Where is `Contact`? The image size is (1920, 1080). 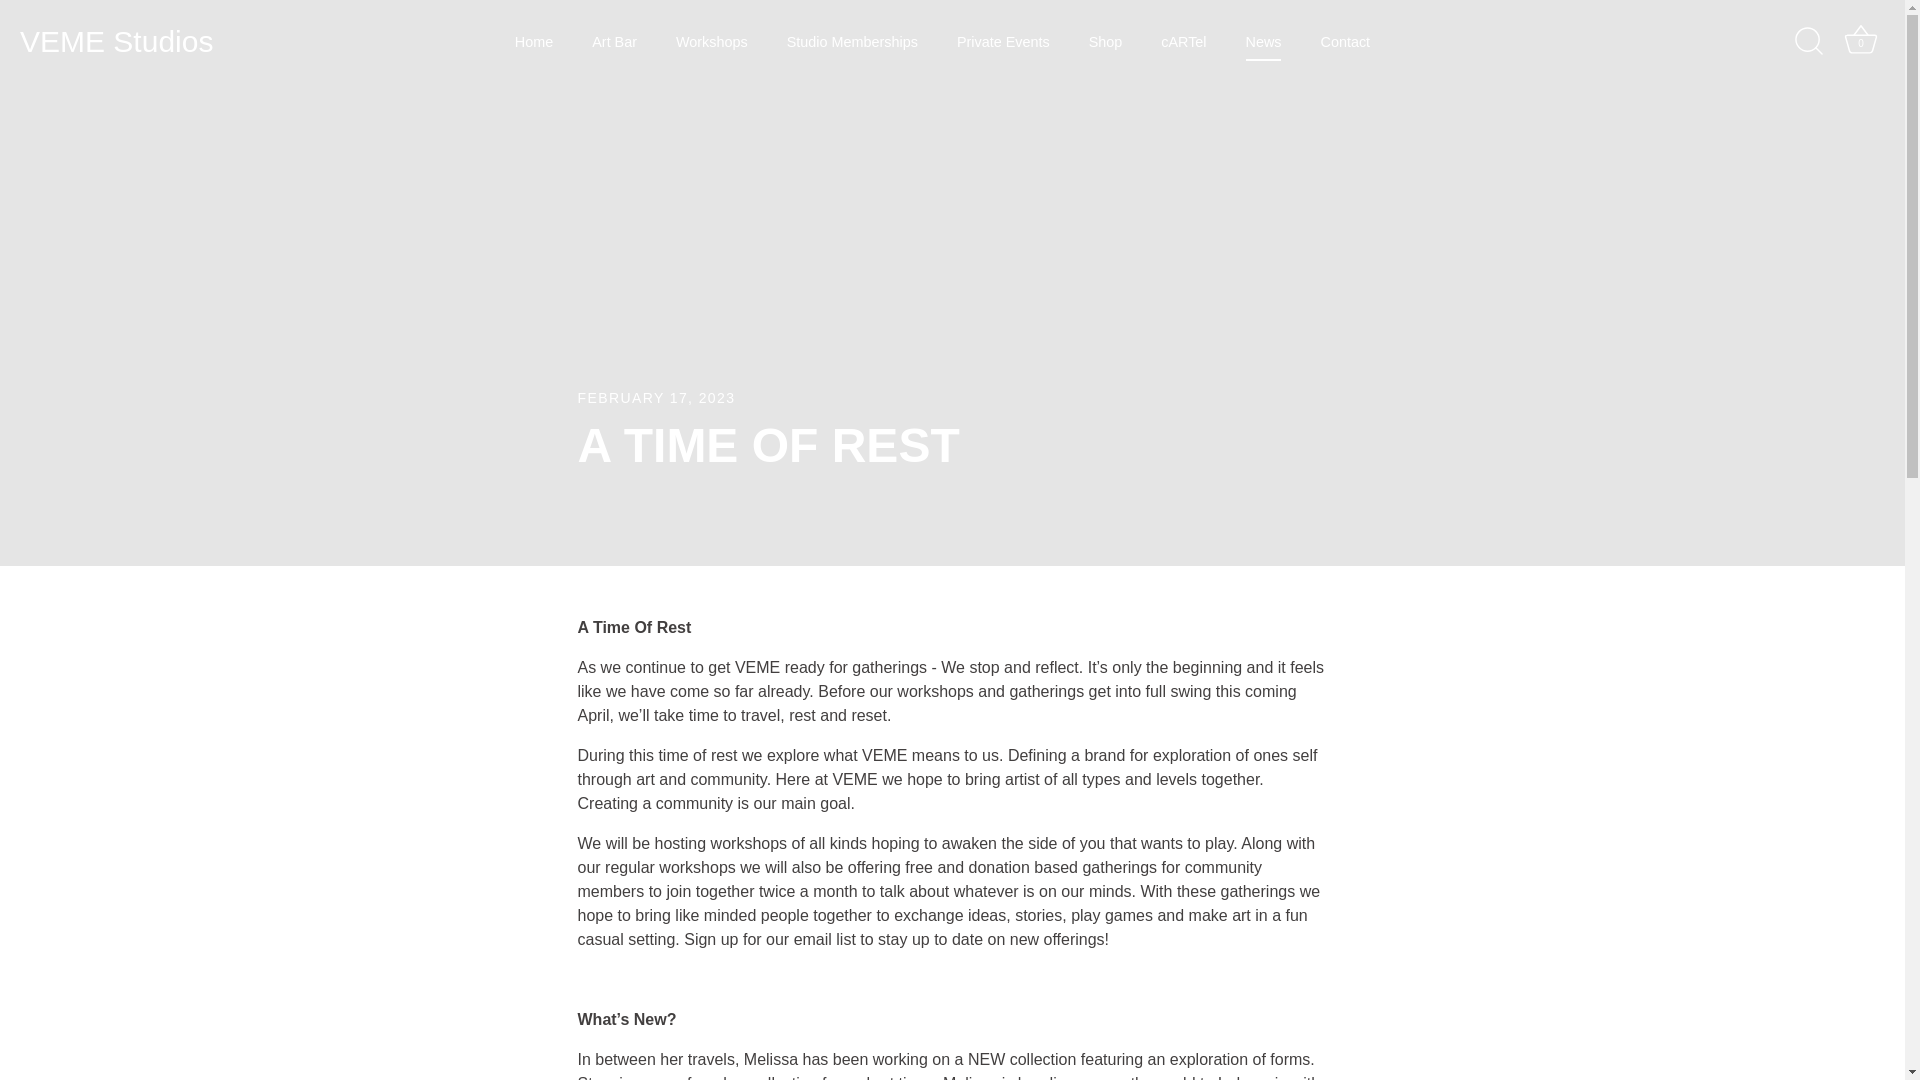
Contact is located at coordinates (1344, 41).